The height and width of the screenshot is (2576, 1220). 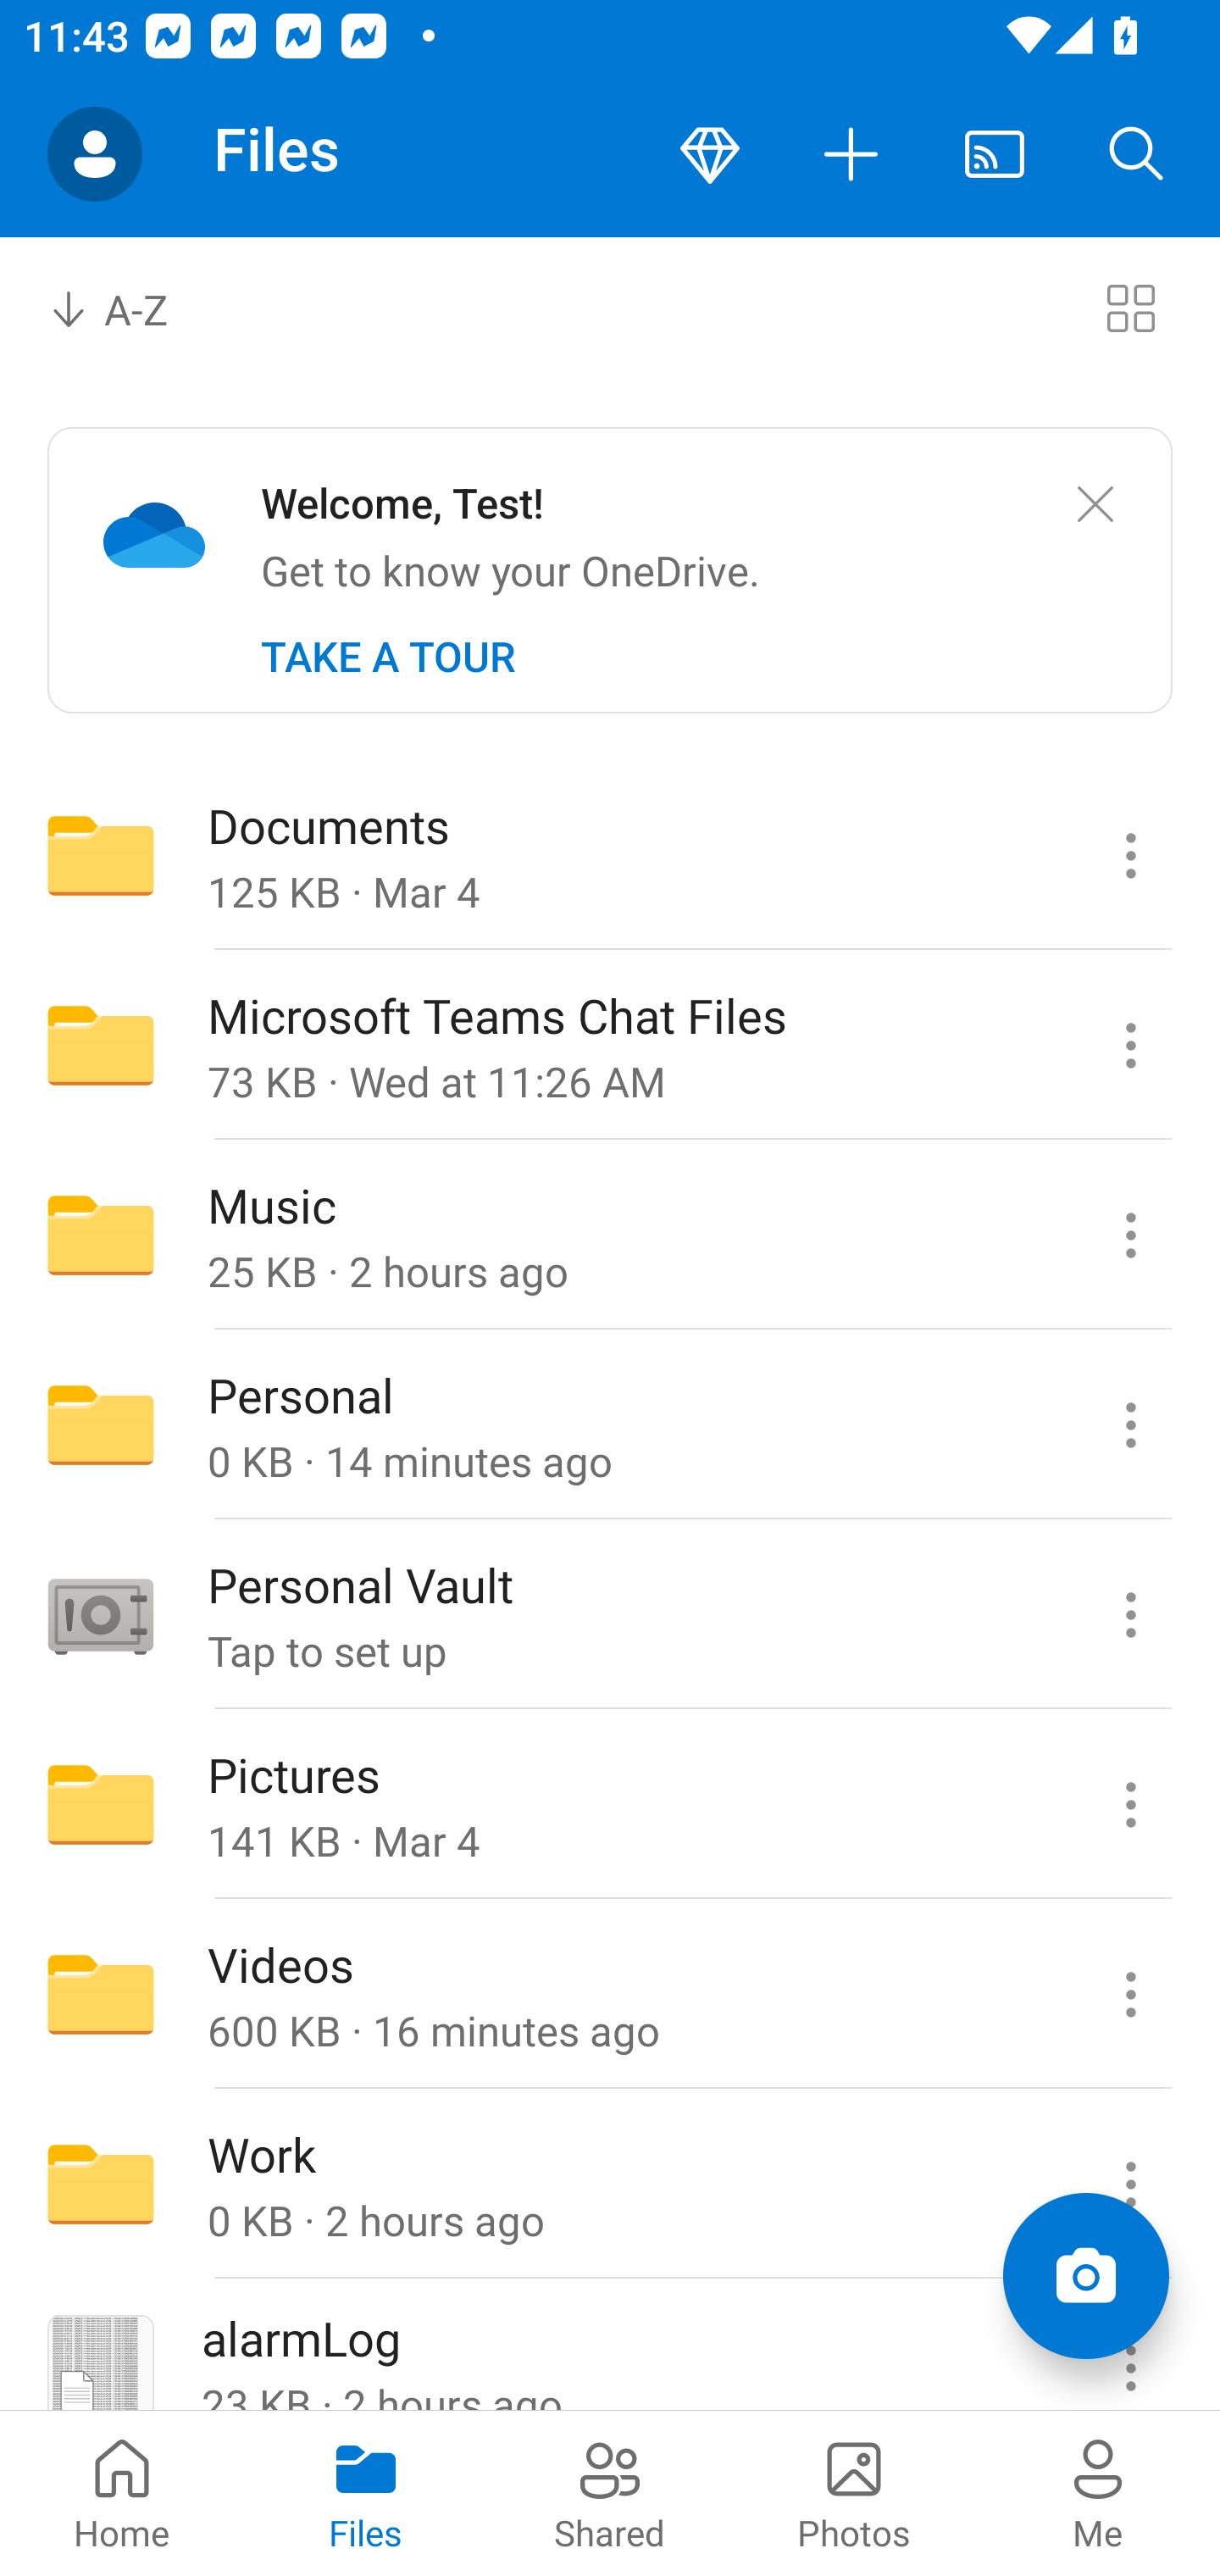 What do you see at coordinates (1095, 505) in the screenshot?
I see `Close` at bounding box center [1095, 505].